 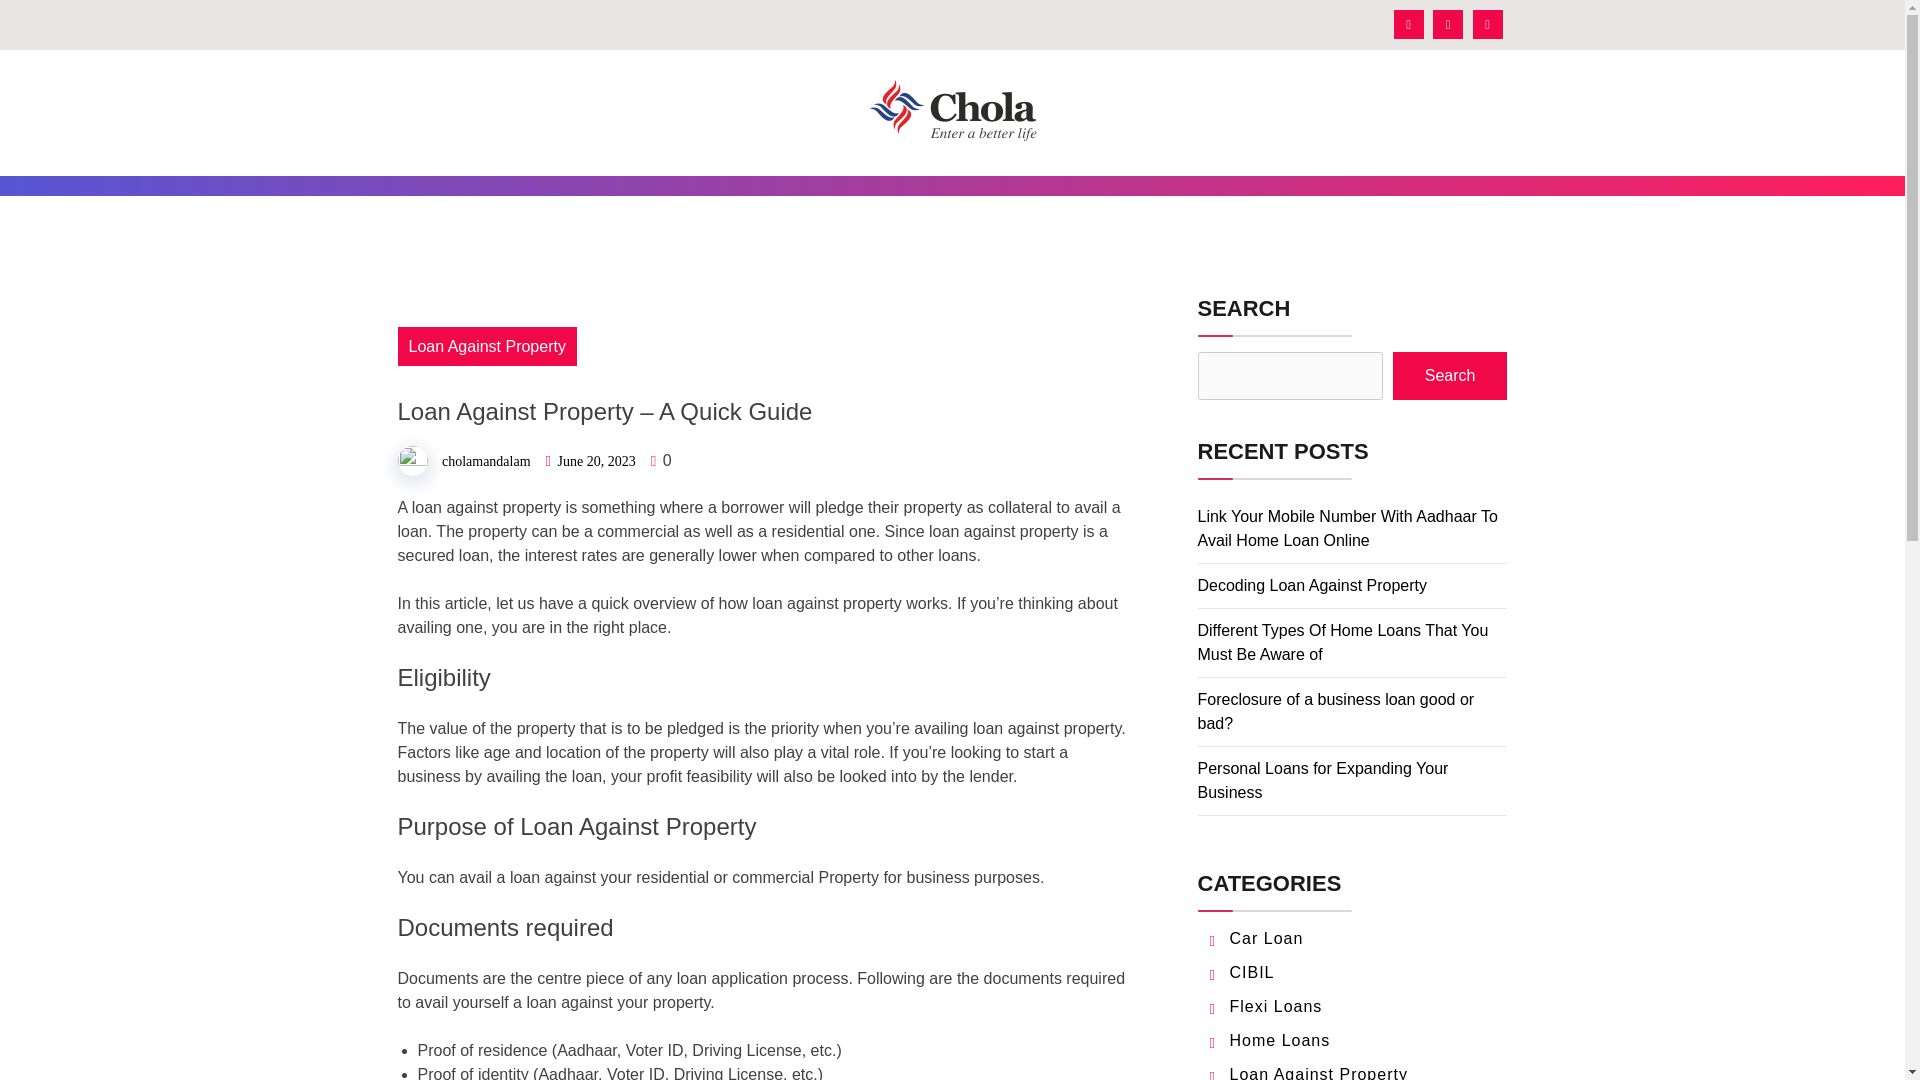 I want to click on Car Loan, so click(x=1266, y=938).